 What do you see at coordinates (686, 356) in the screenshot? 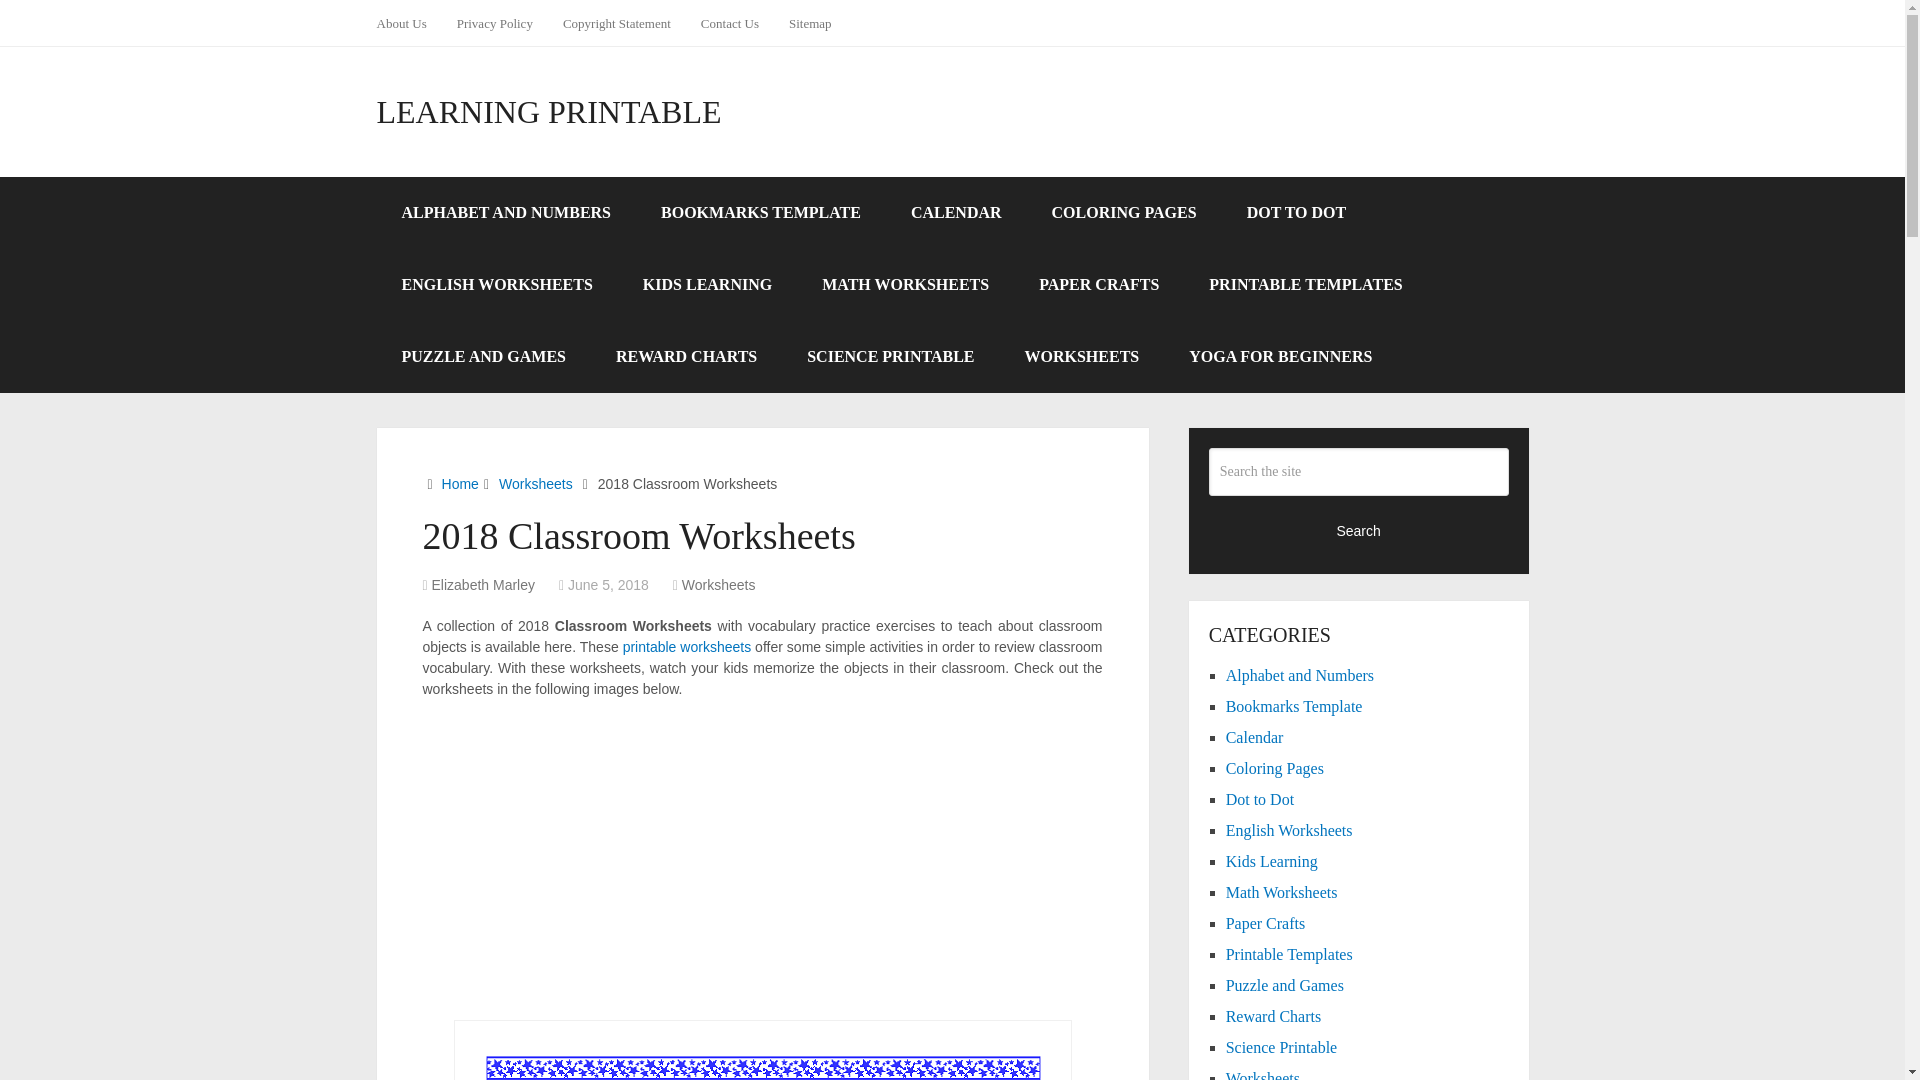
I see `REWARD CHARTS` at bounding box center [686, 356].